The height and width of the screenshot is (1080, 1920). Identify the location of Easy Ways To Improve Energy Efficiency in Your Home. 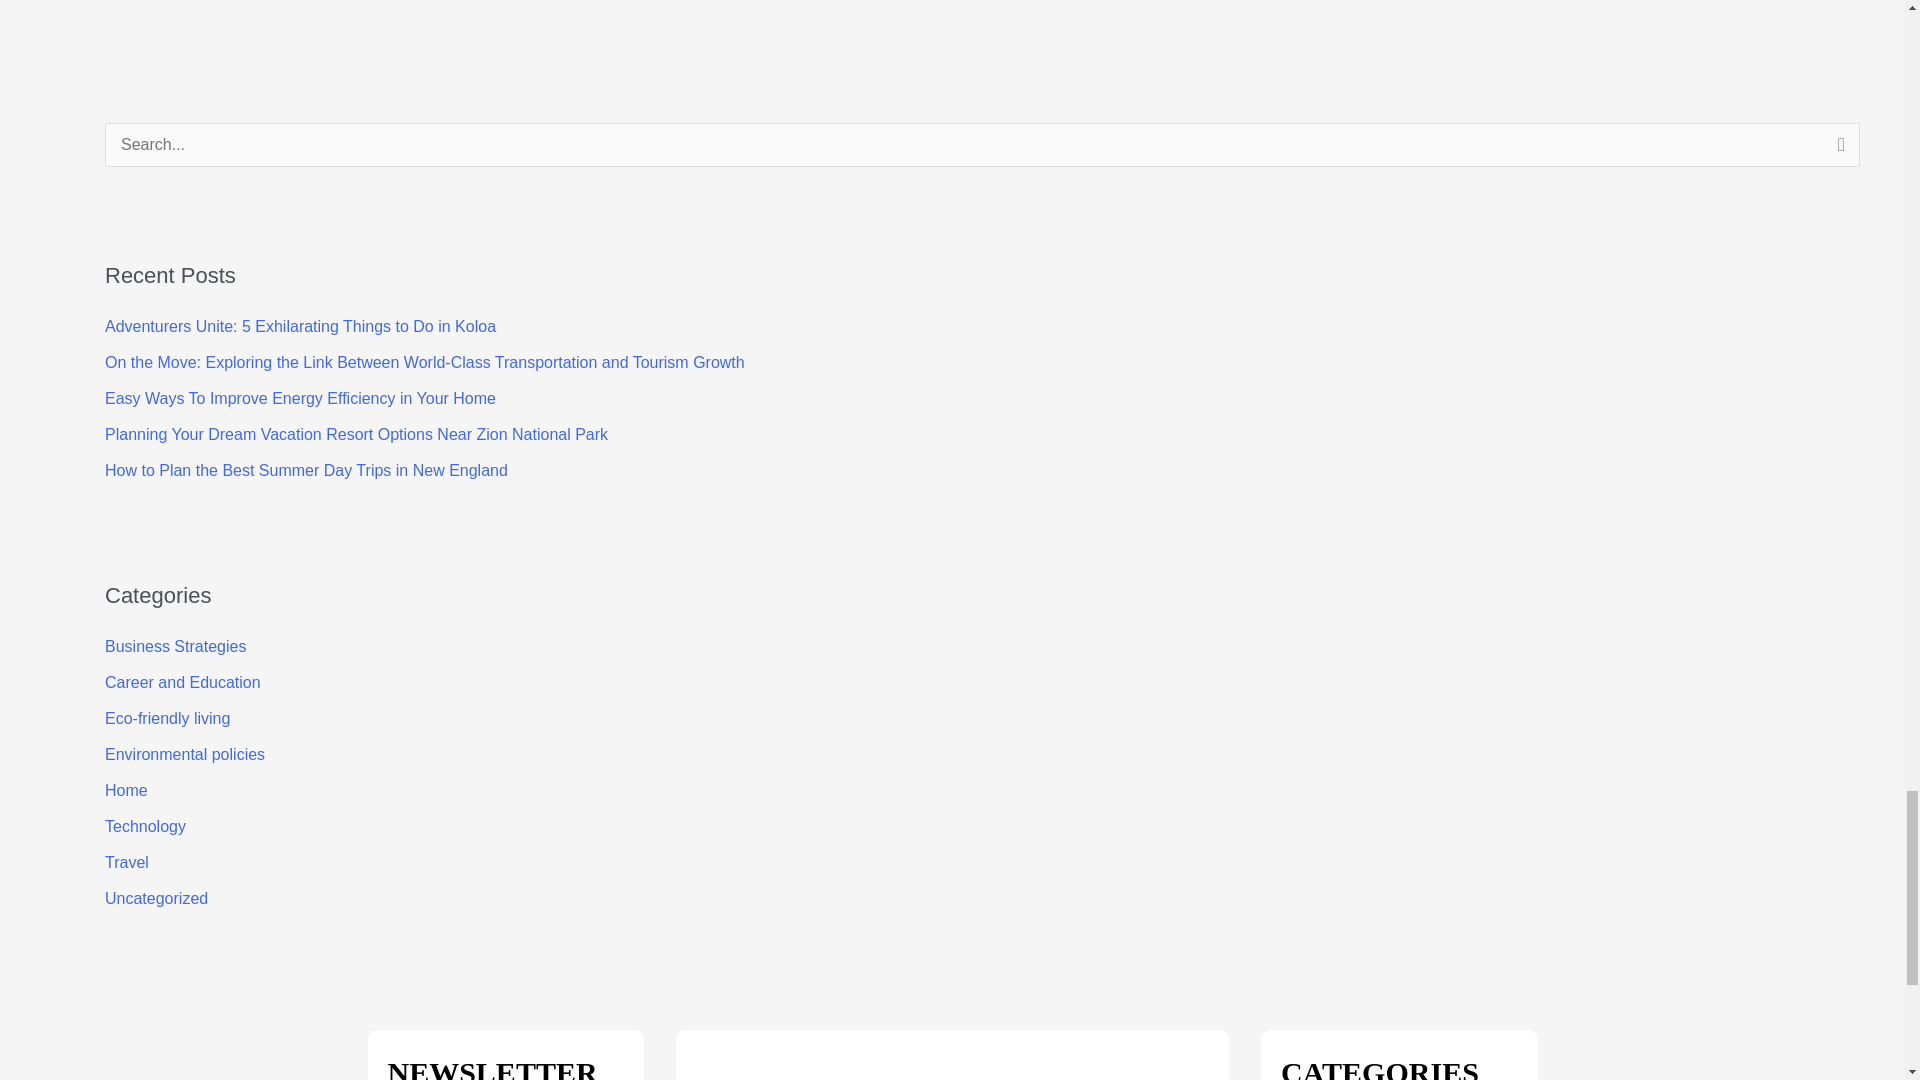
(300, 398).